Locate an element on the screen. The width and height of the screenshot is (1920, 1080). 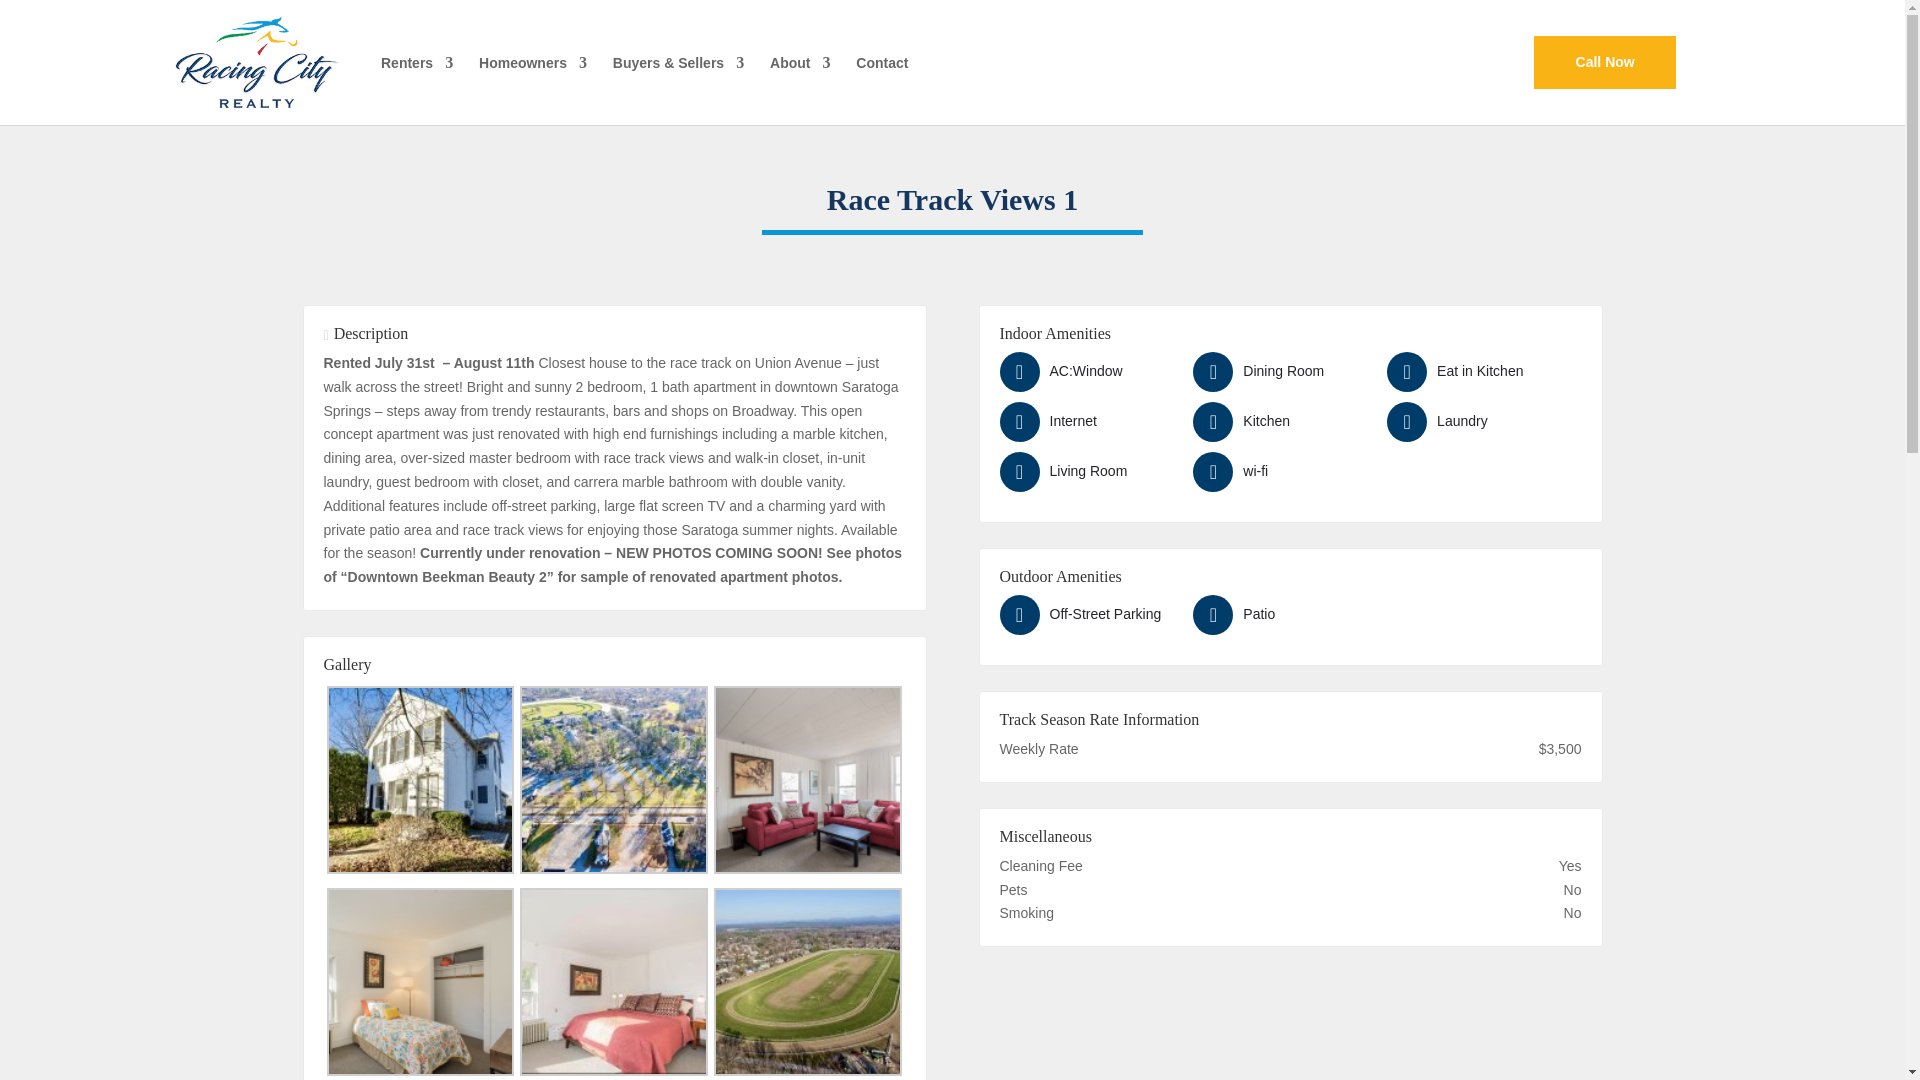
Call Now is located at coordinates (1605, 62).